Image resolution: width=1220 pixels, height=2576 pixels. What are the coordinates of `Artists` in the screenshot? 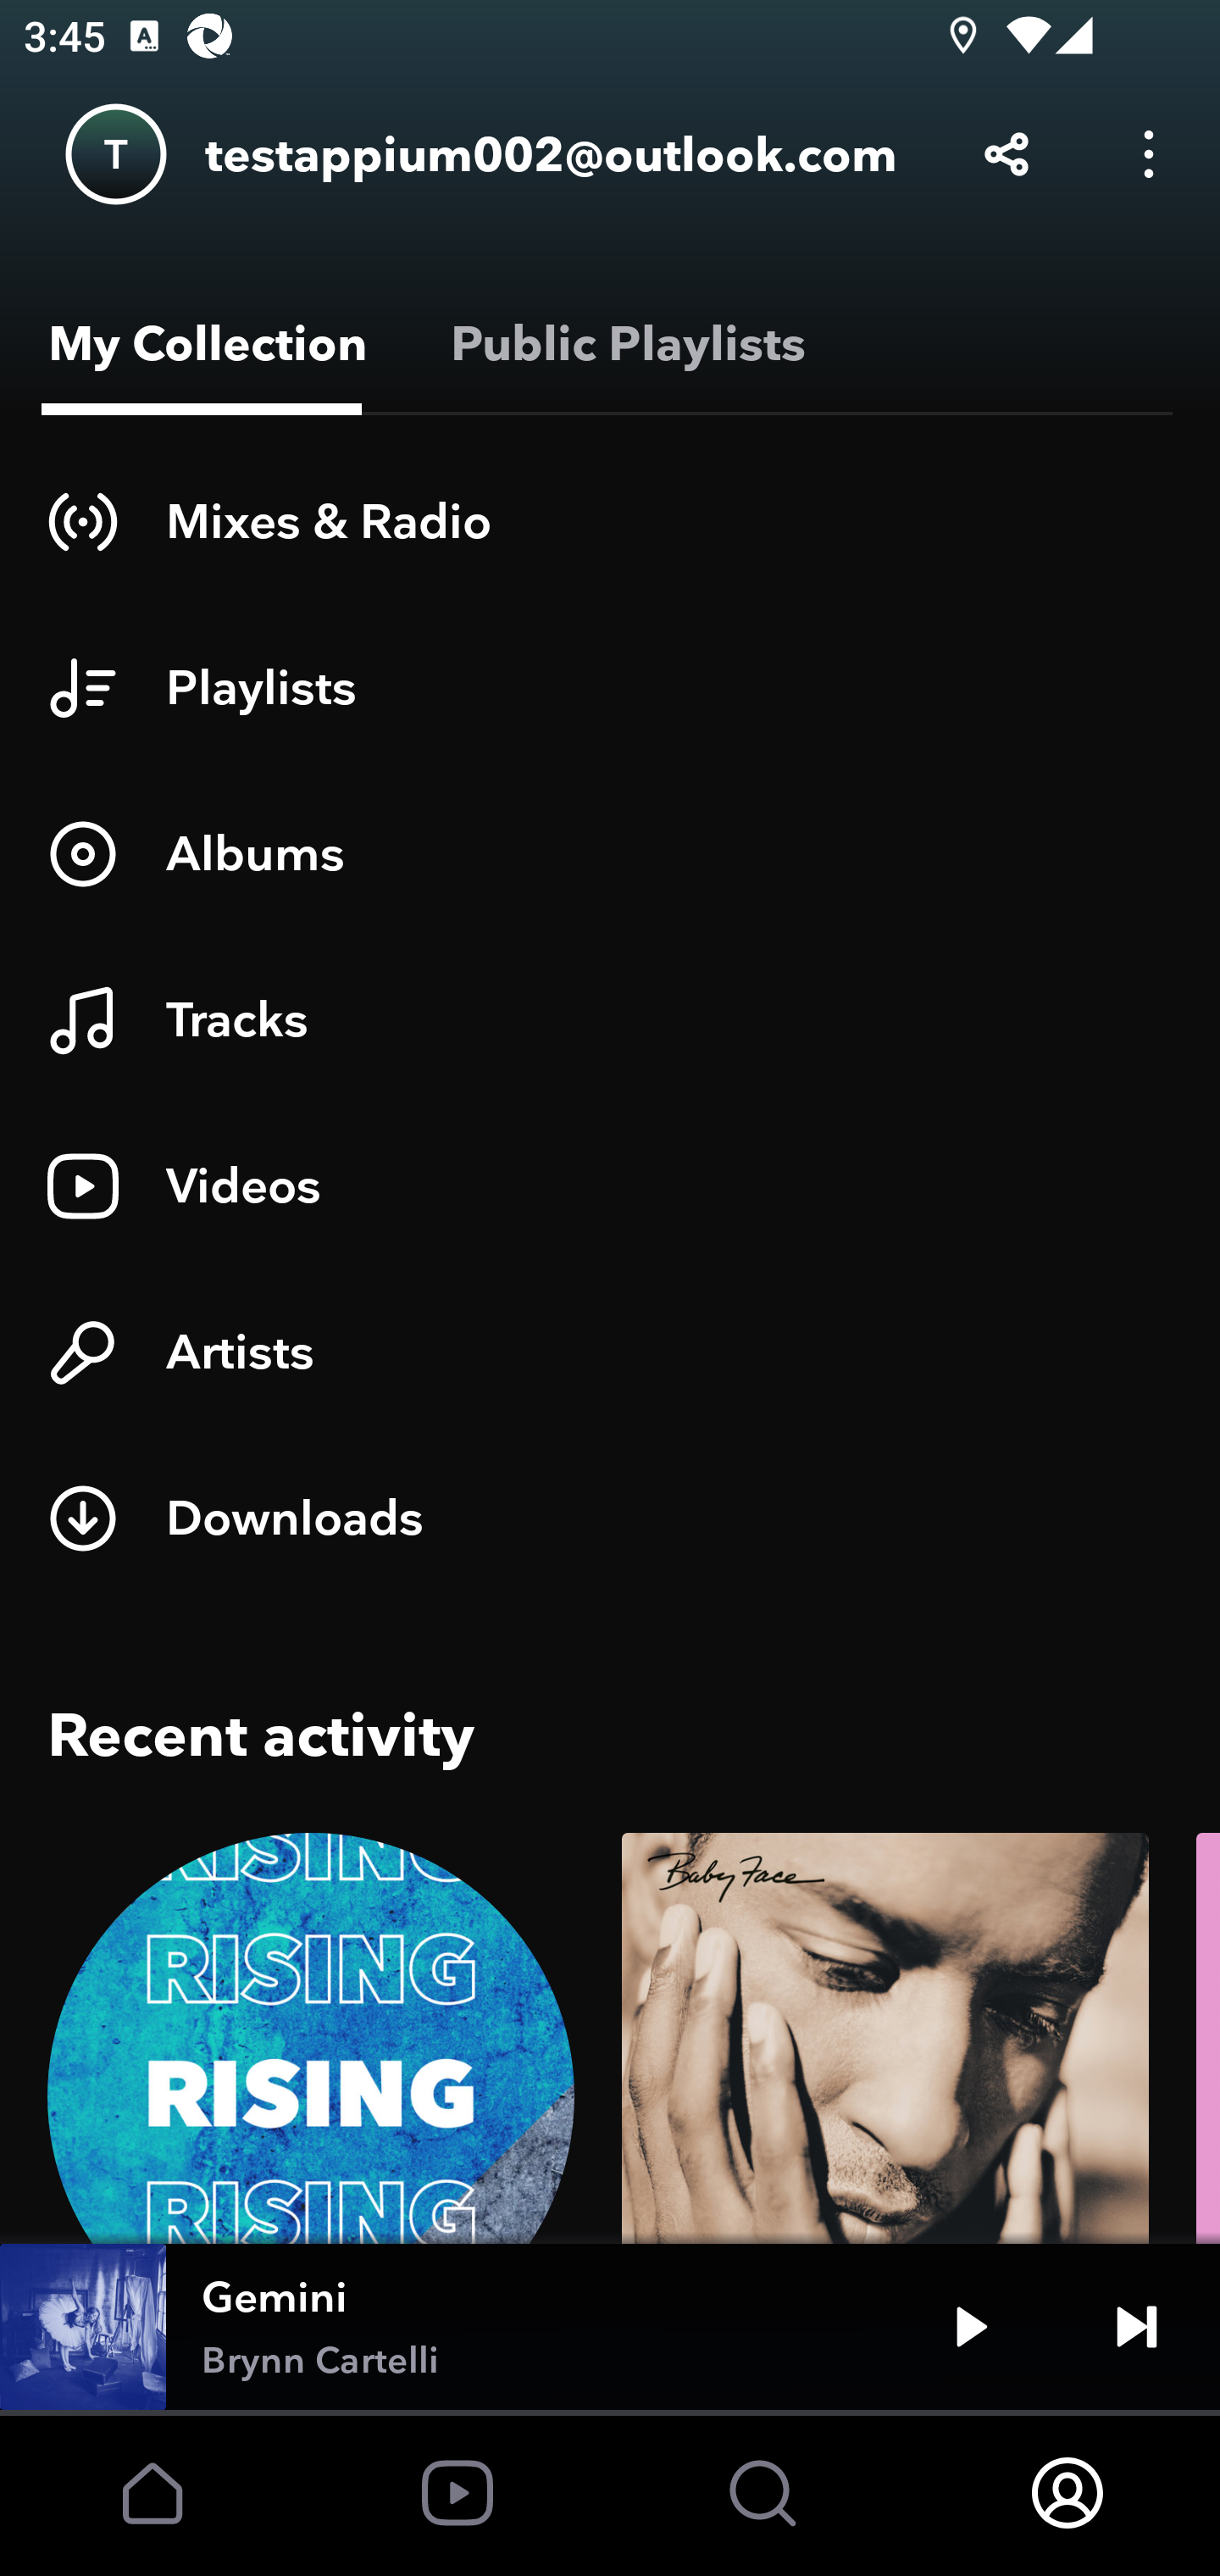 It's located at (610, 1352).